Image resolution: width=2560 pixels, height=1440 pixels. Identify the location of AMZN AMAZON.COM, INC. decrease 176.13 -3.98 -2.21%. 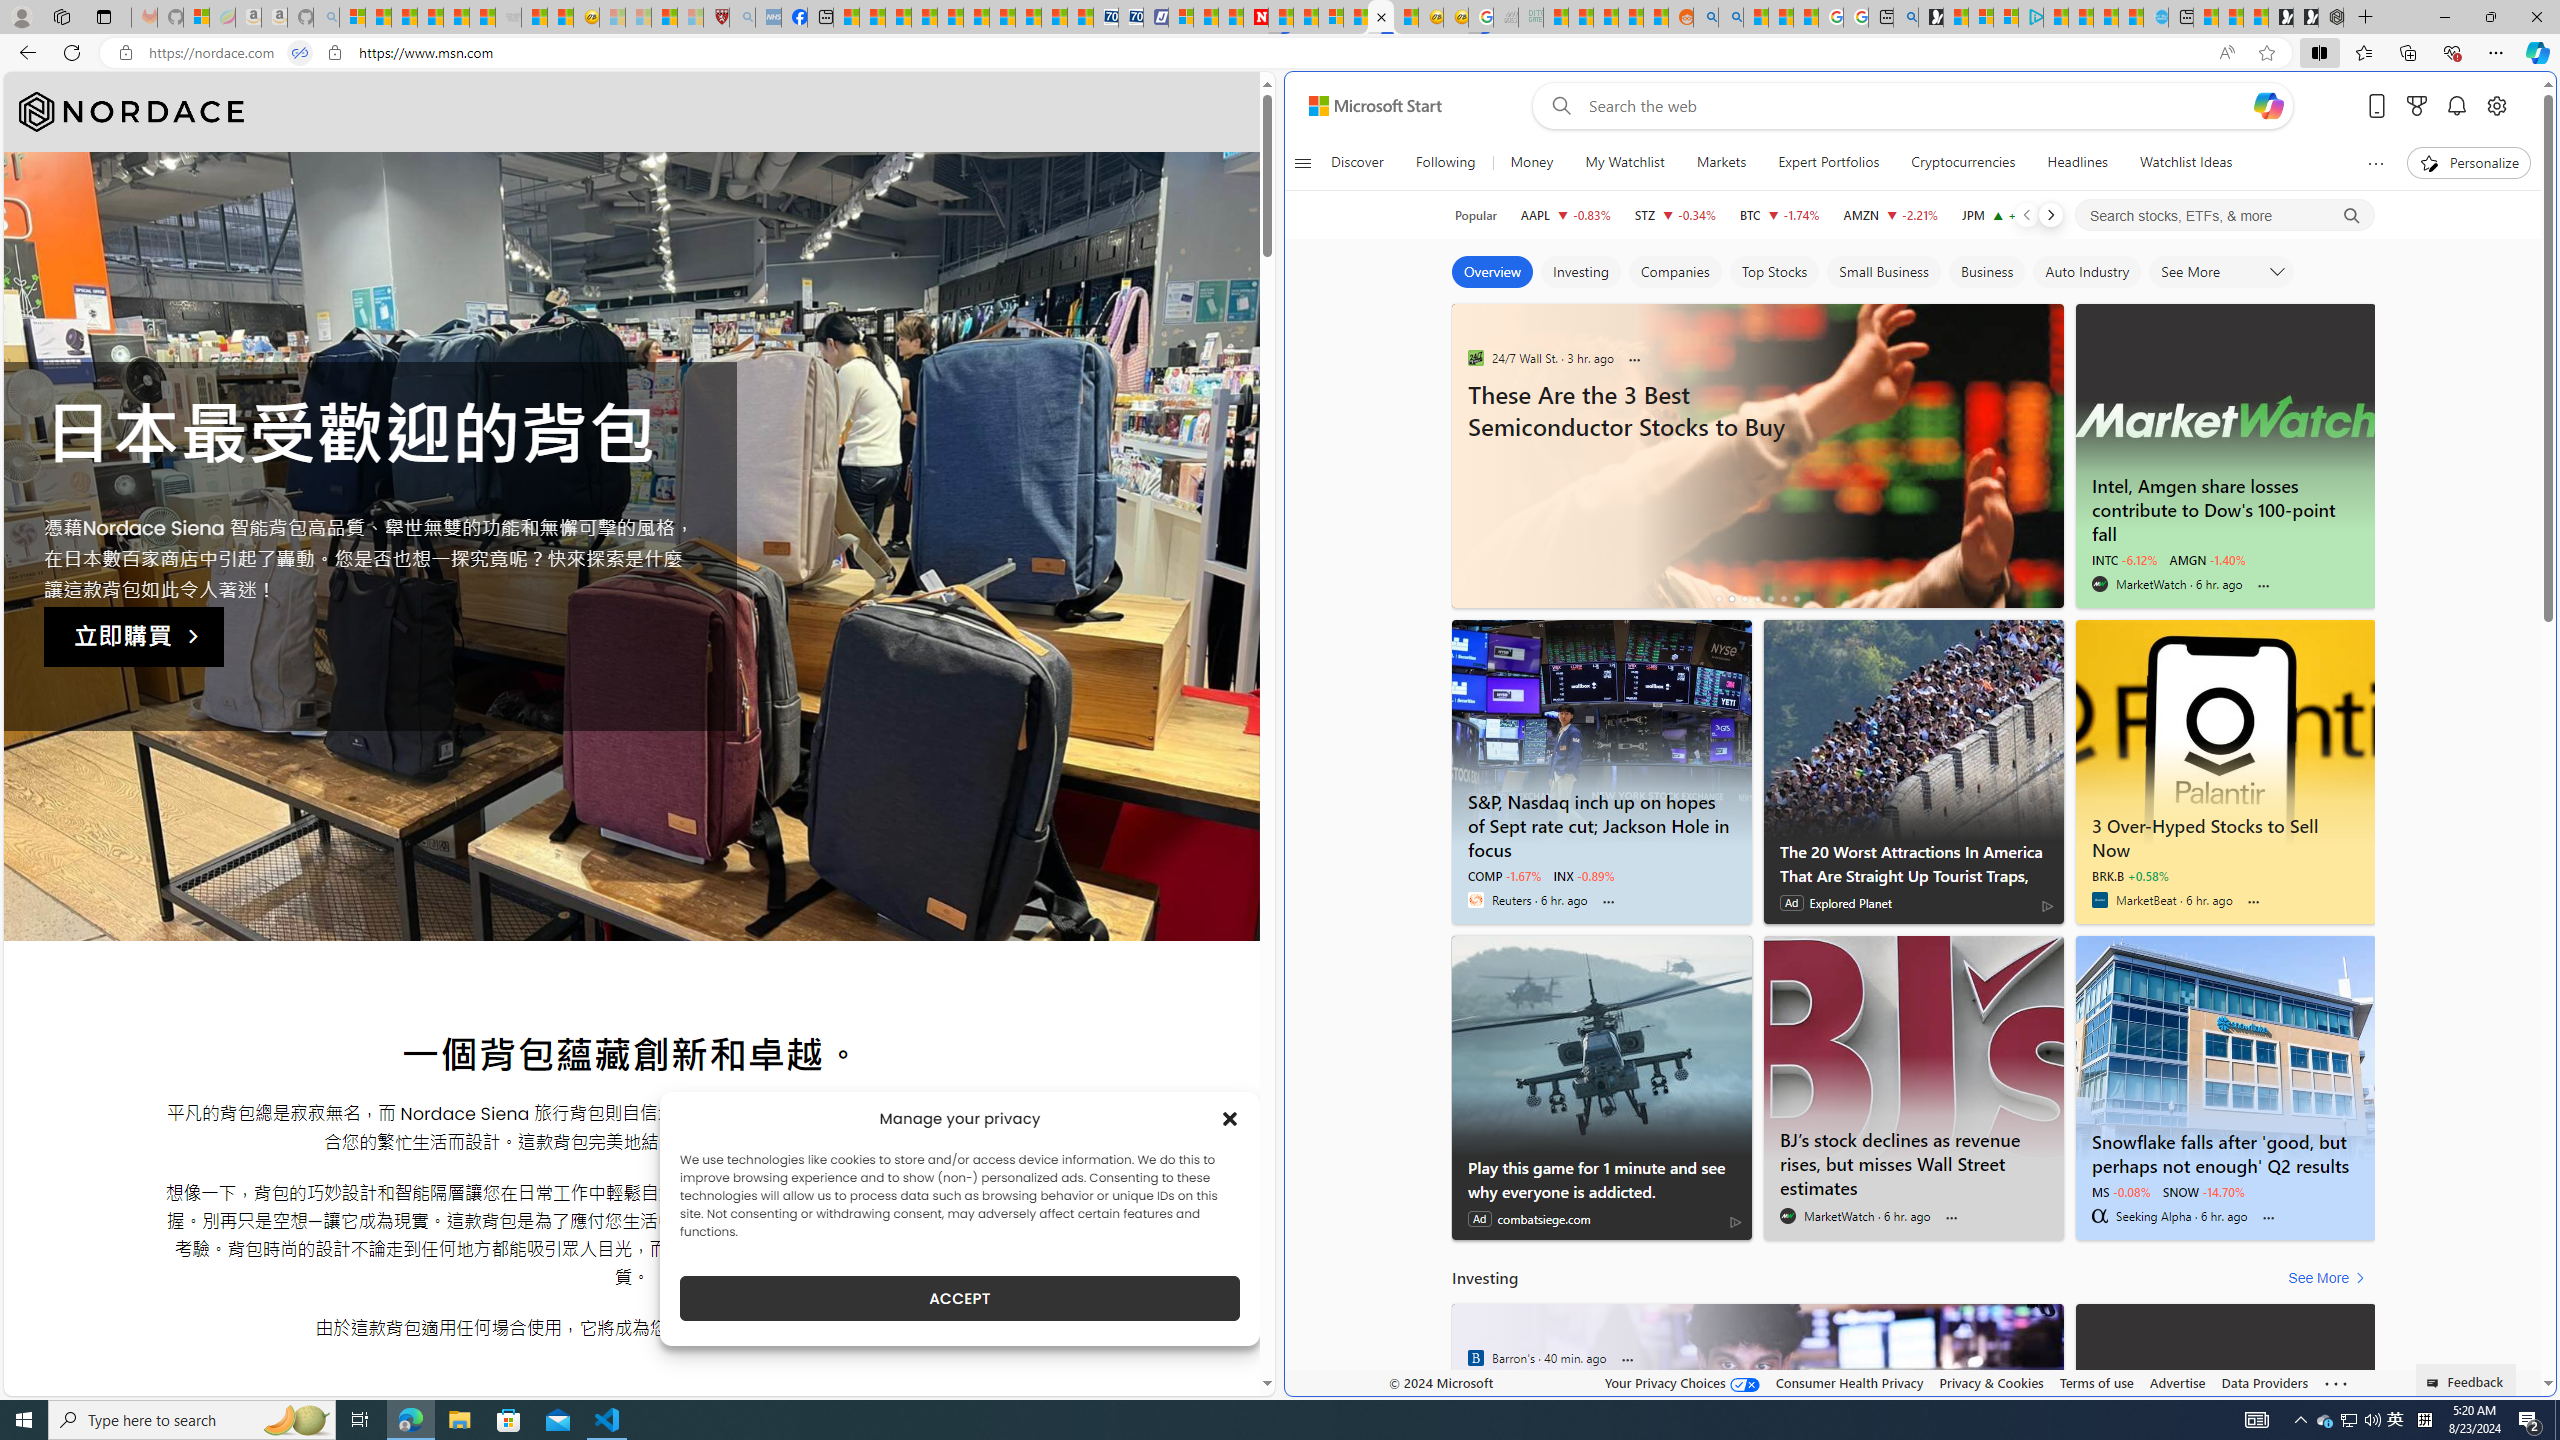
(1890, 215).